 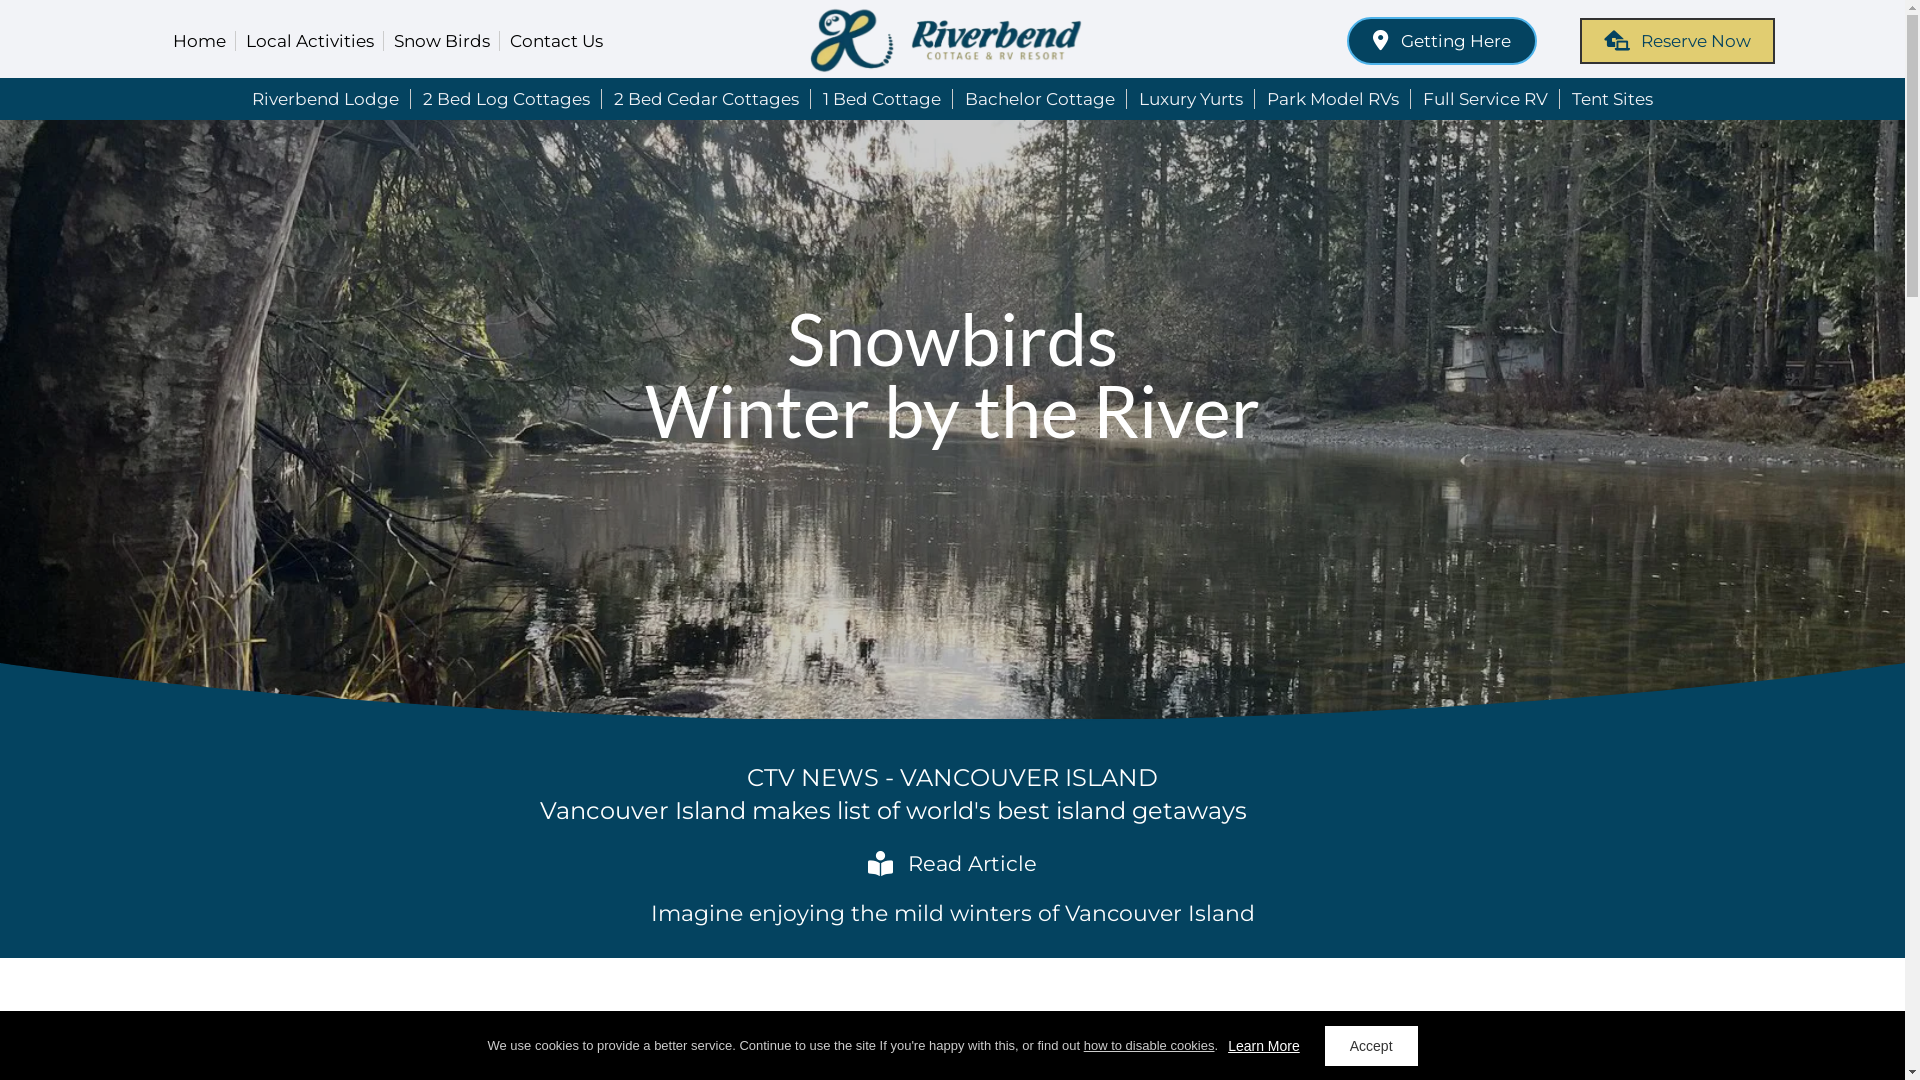 I want to click on Bachelor Cottage, so click(x=1040, y=98).